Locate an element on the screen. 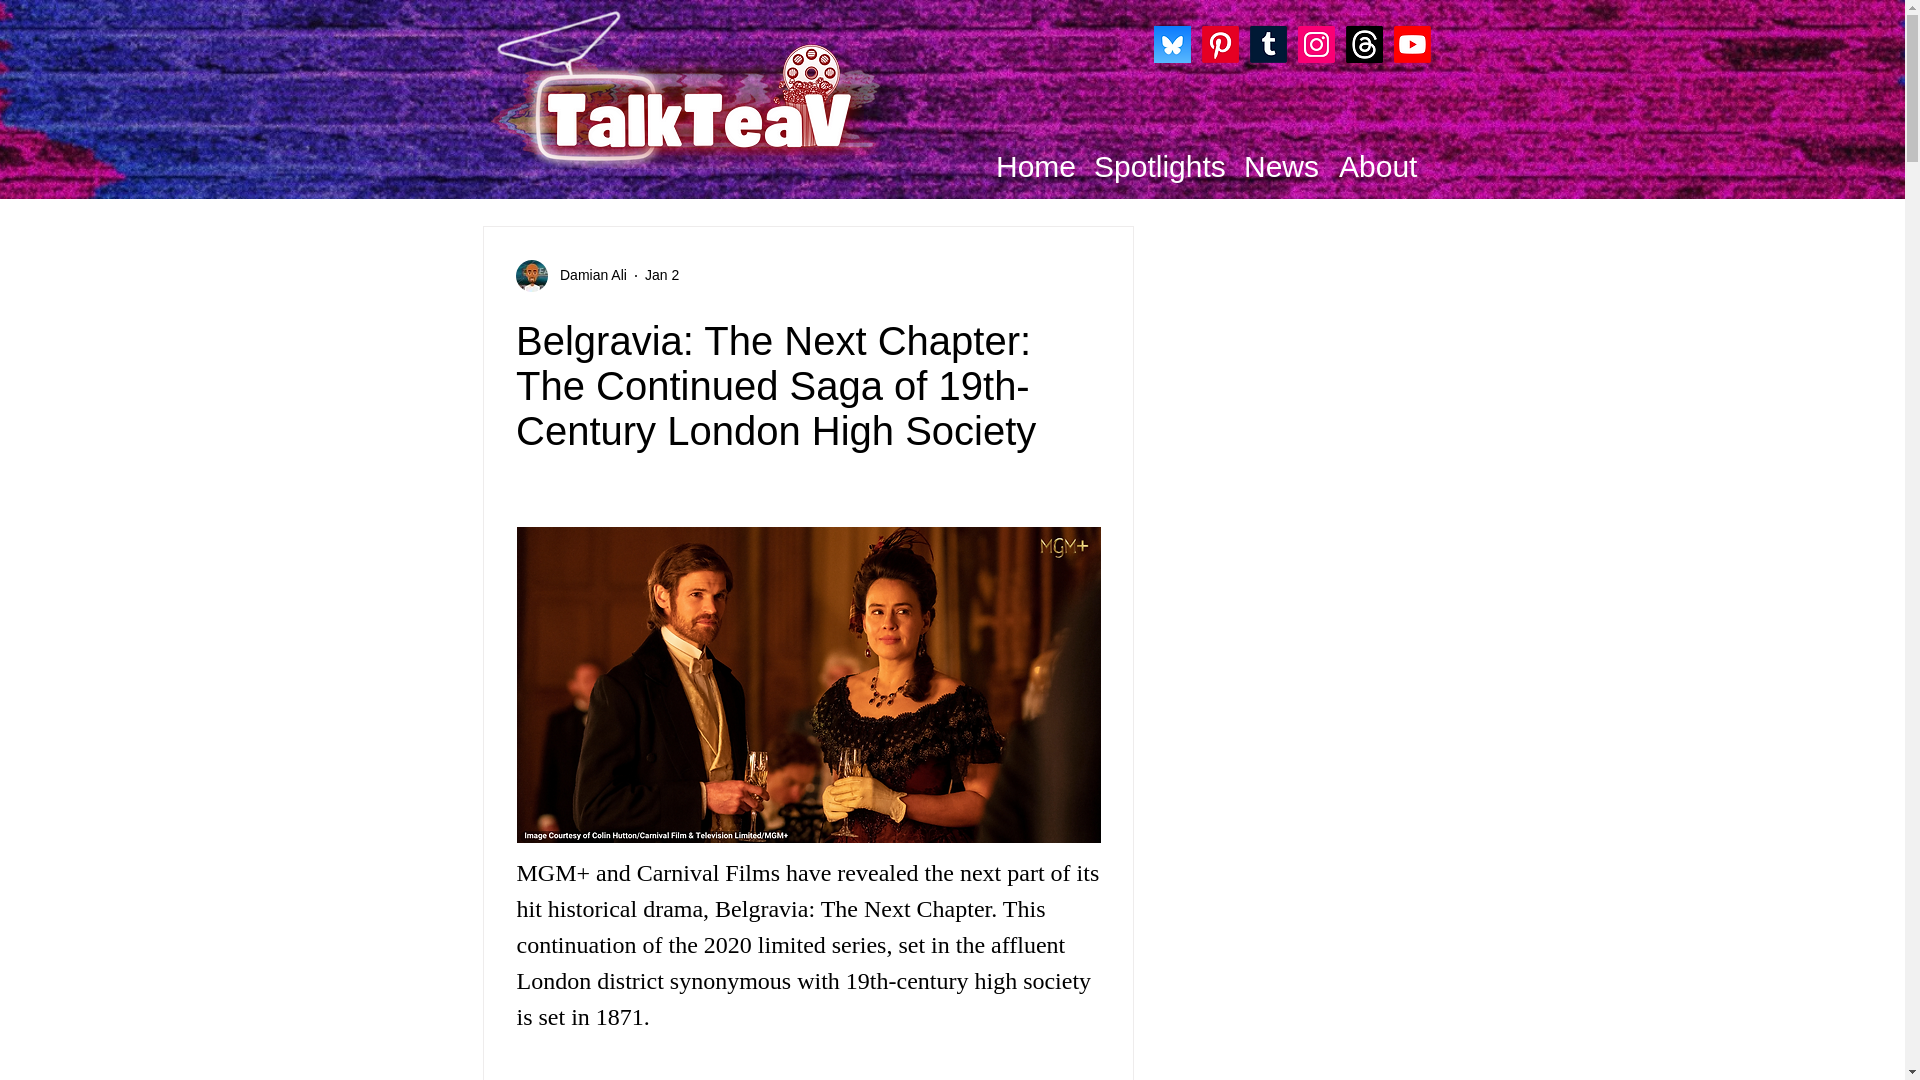  Damian Ali is located at coordinates (587, 275).